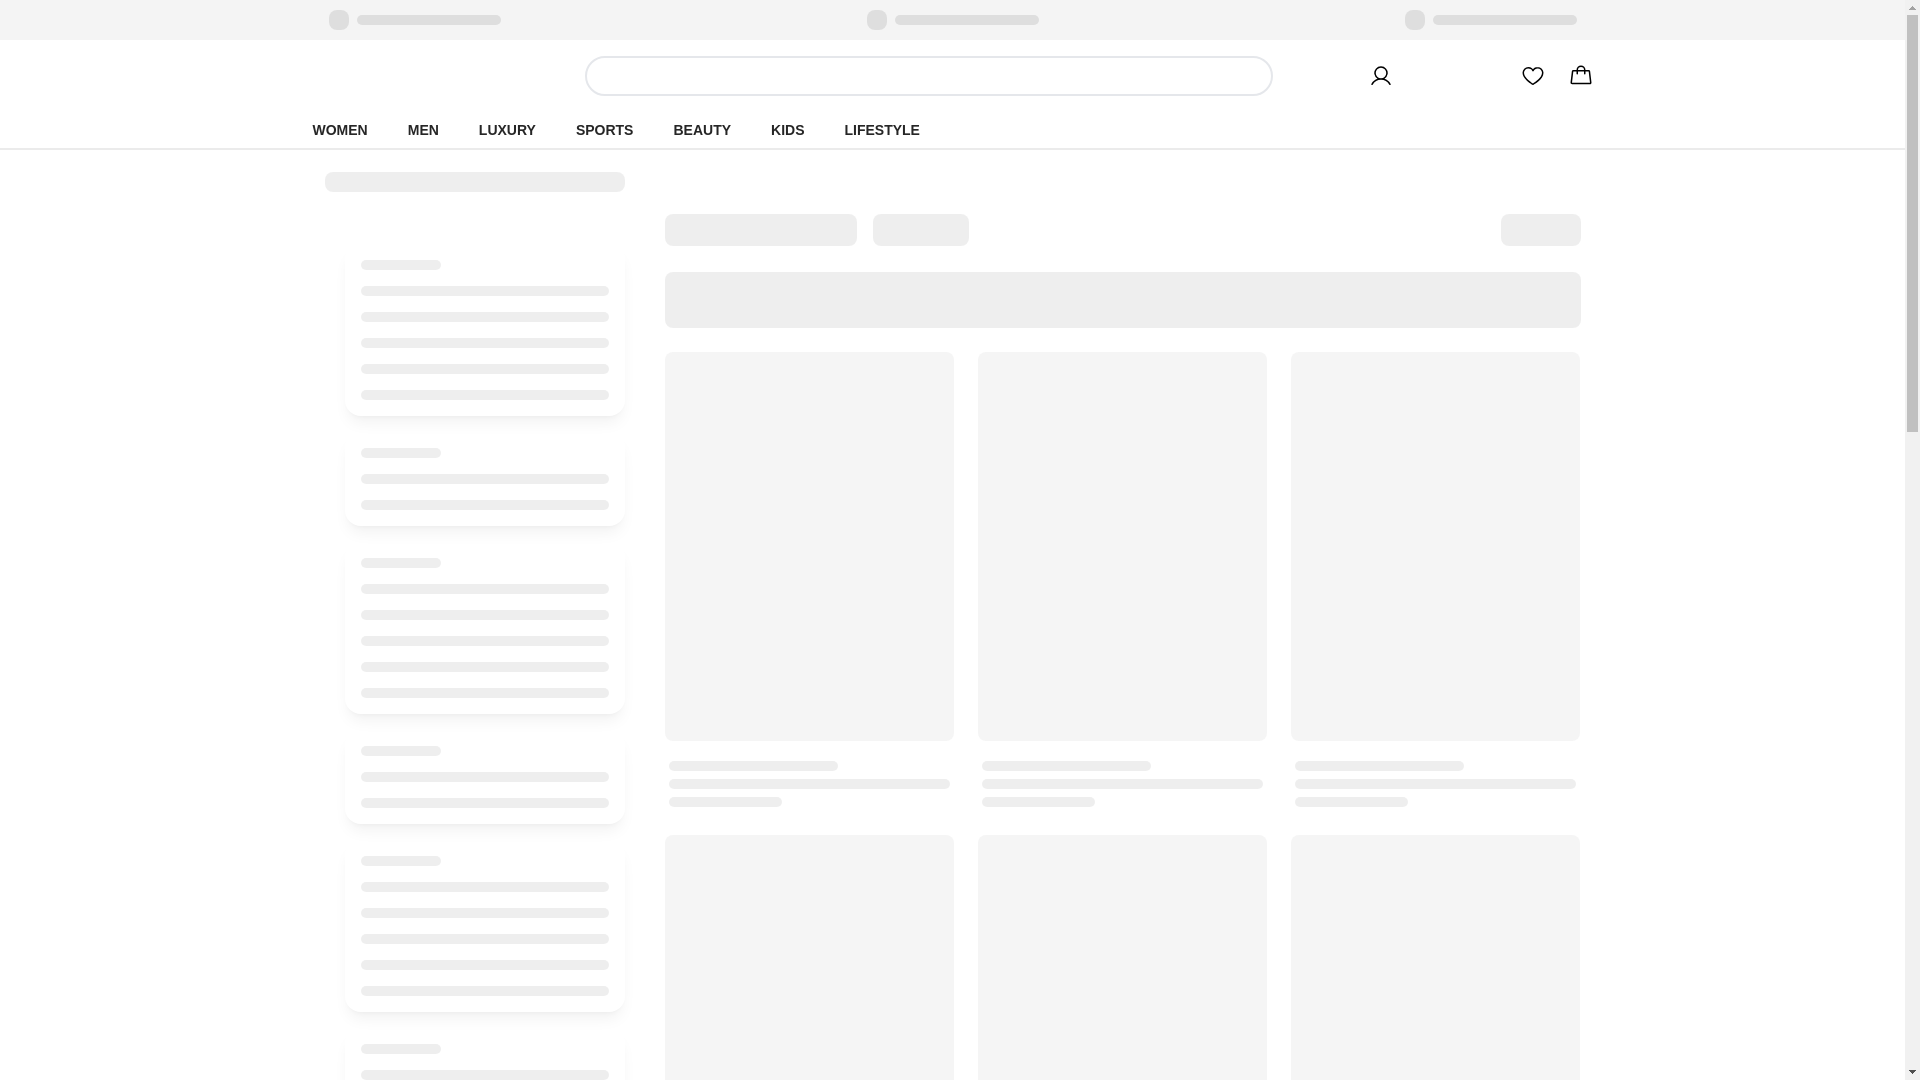 This screenshot has width=1920, height=1080. I want to click on BEAUTY, so click(701, 130).